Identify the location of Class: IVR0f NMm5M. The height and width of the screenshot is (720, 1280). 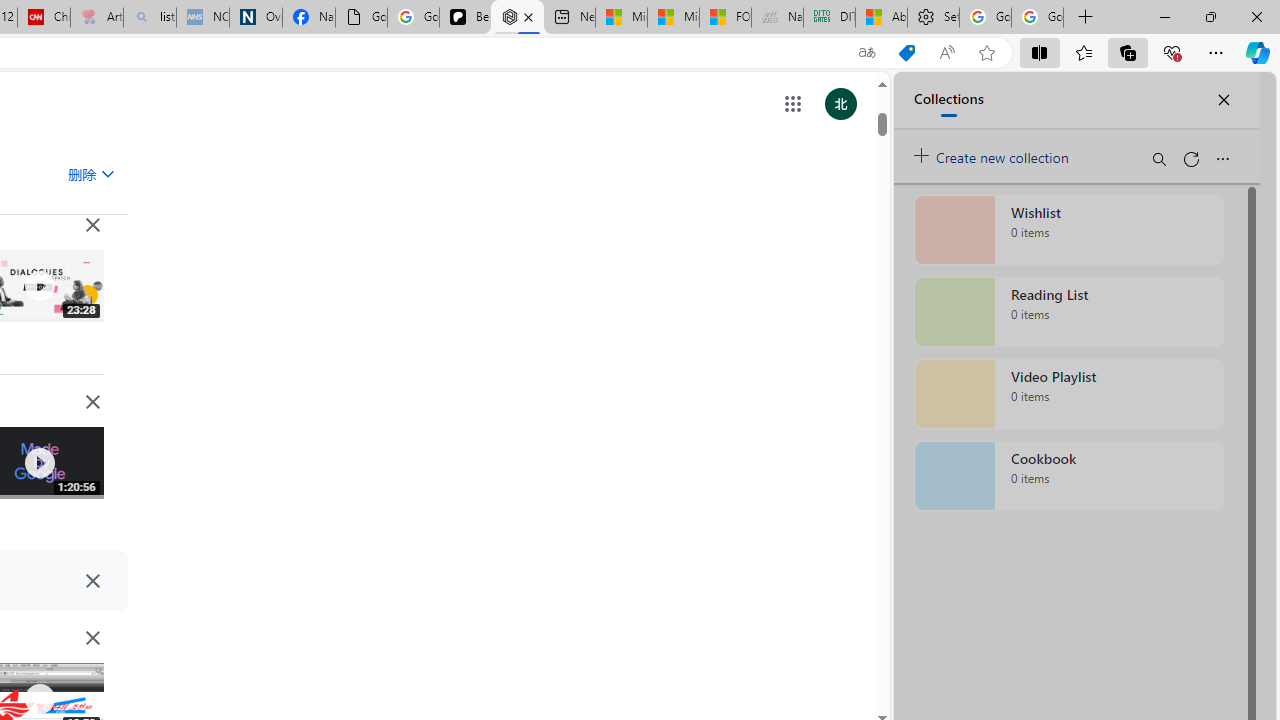
(38, 699).